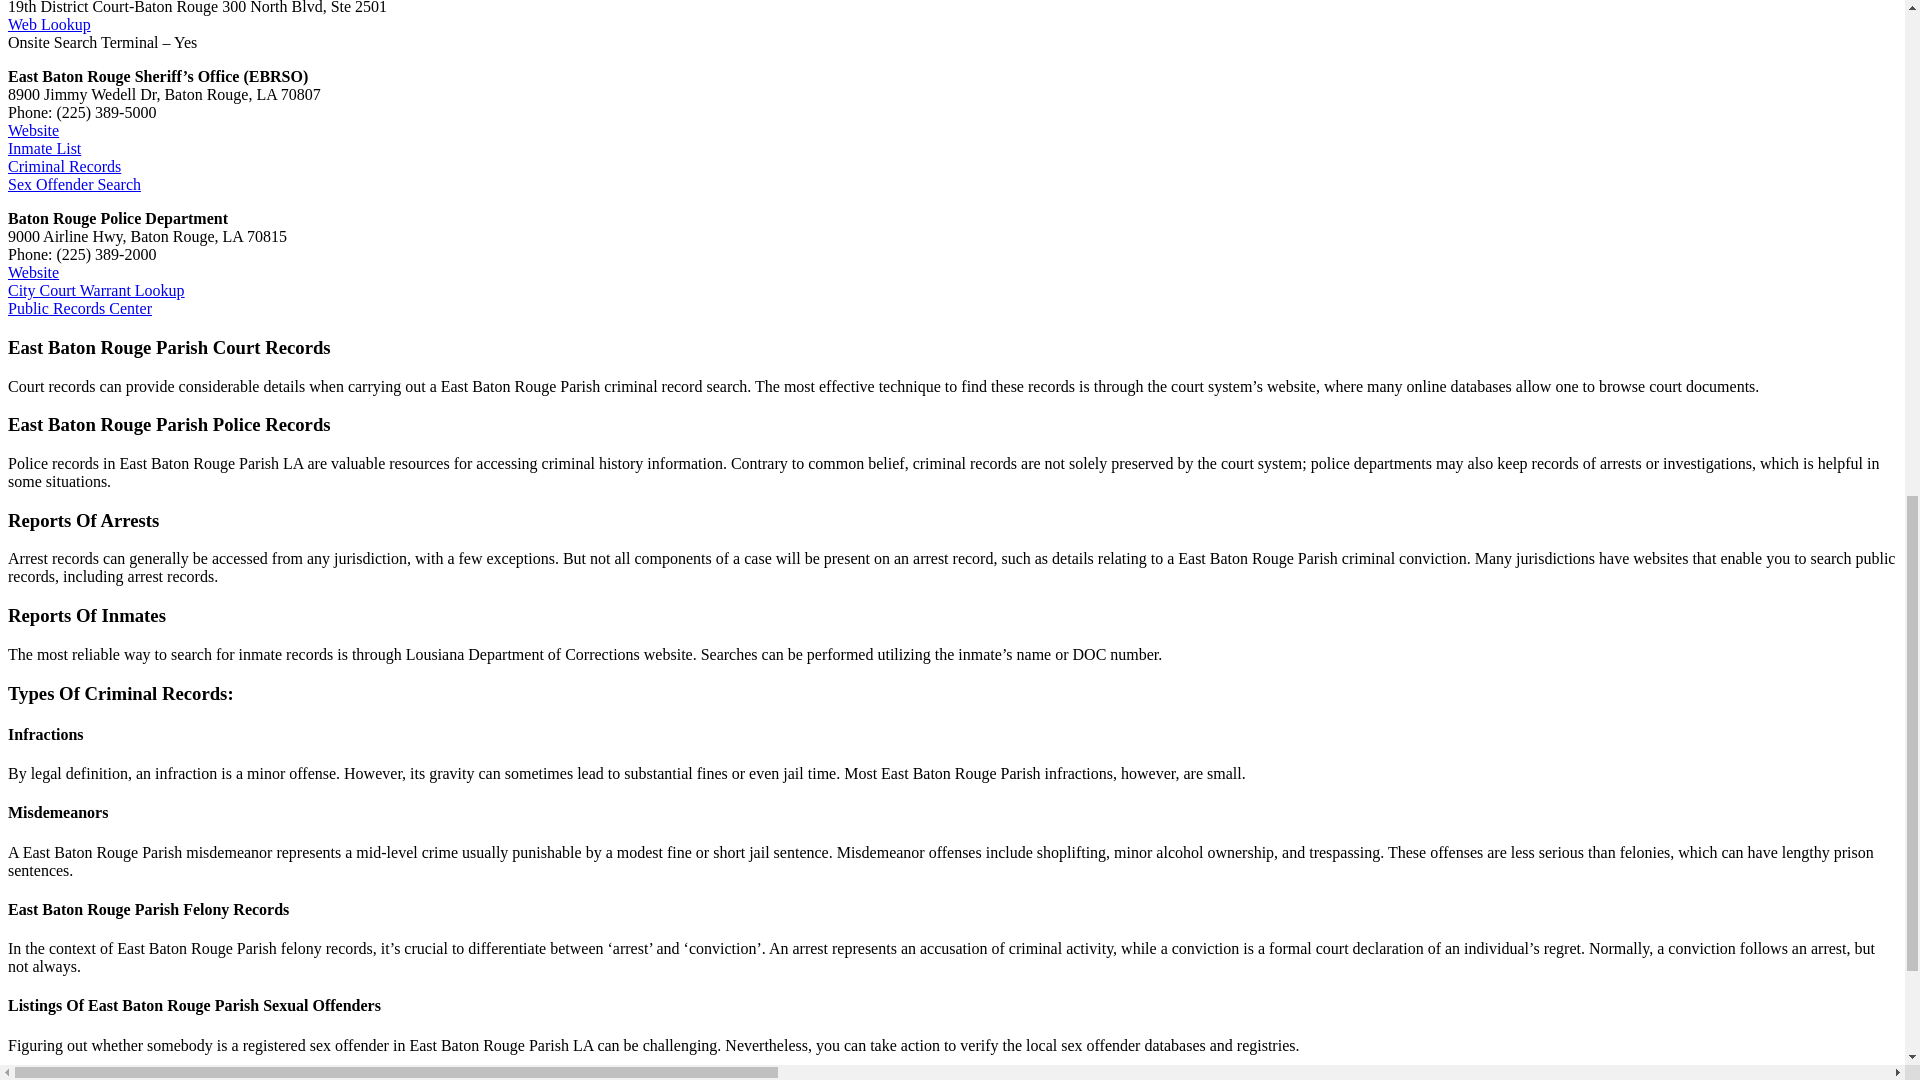  What do you see at coordinates (96, 290) in the screenshot?
I see `City Court Warrant Lookup` at bounding box center [96, 290].